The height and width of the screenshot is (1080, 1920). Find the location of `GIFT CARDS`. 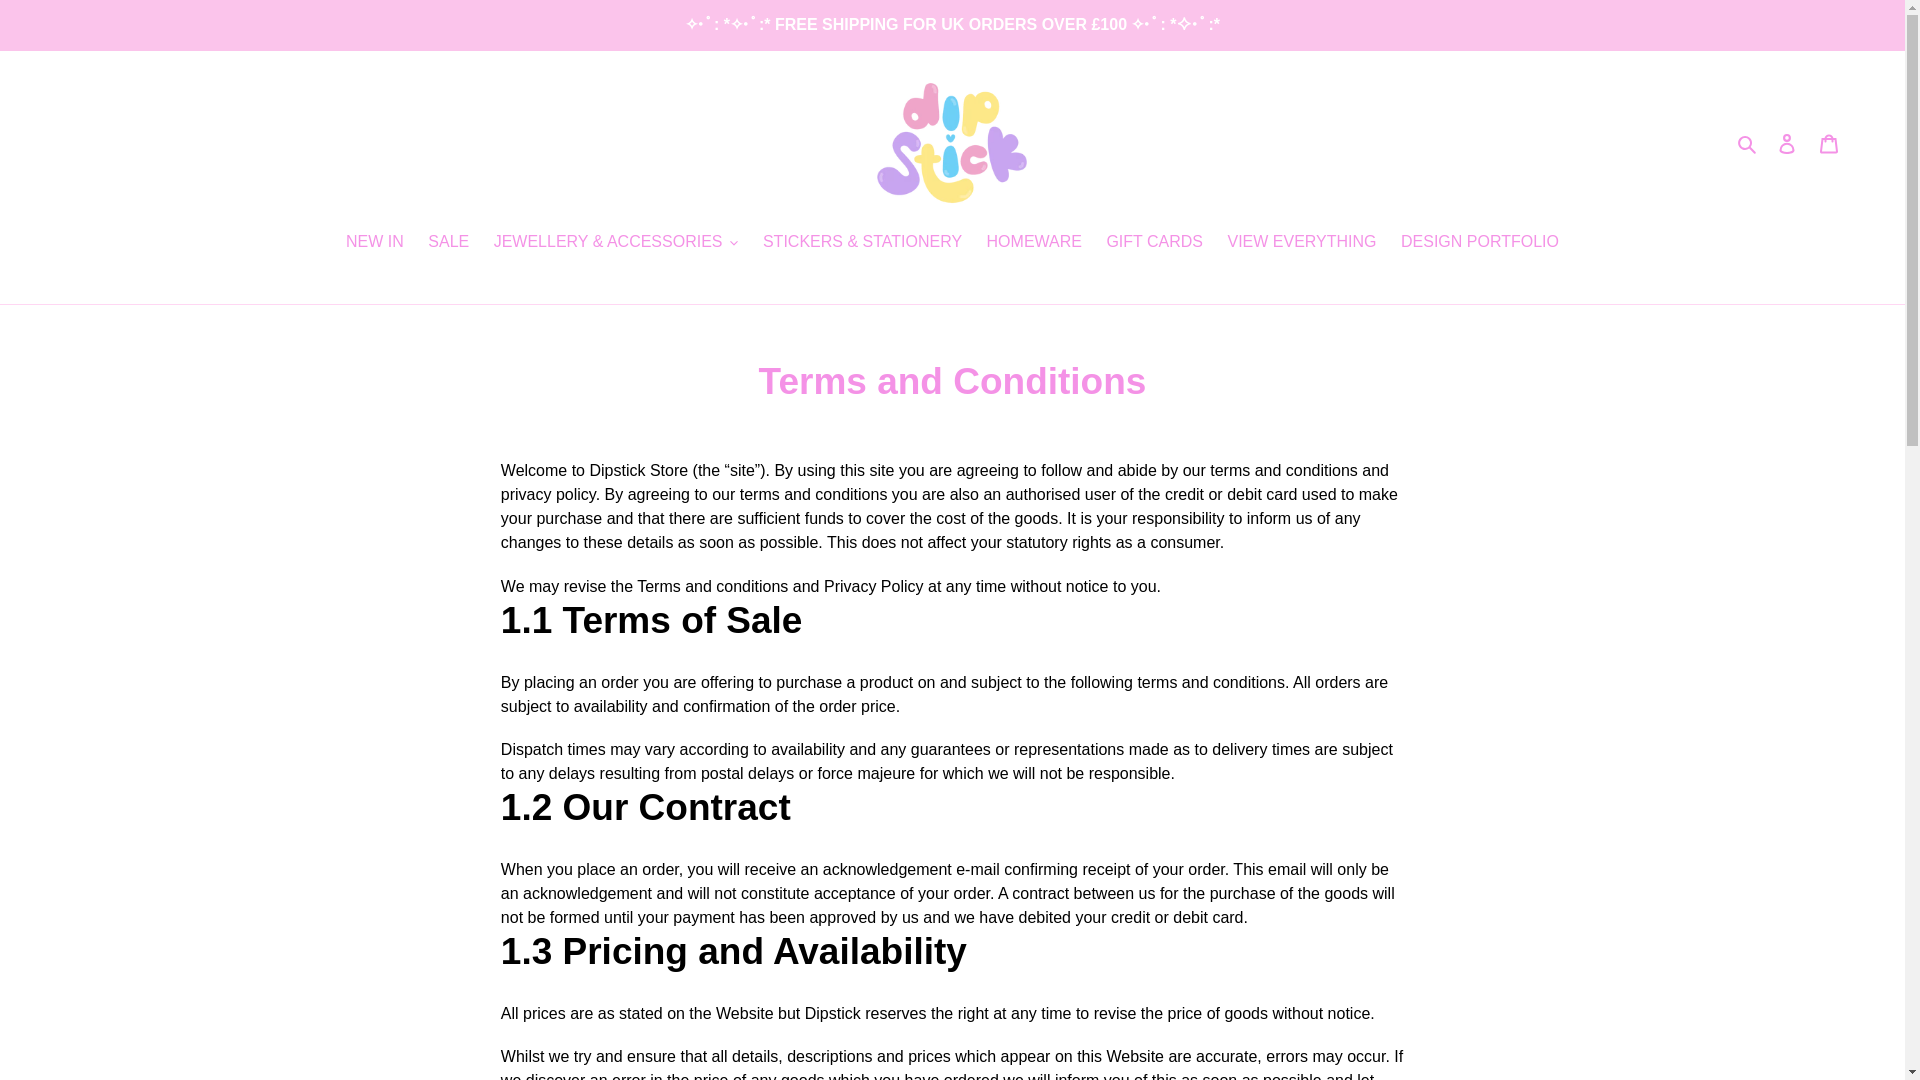

GIFT CARDS is located at coordinates (1154, 244).